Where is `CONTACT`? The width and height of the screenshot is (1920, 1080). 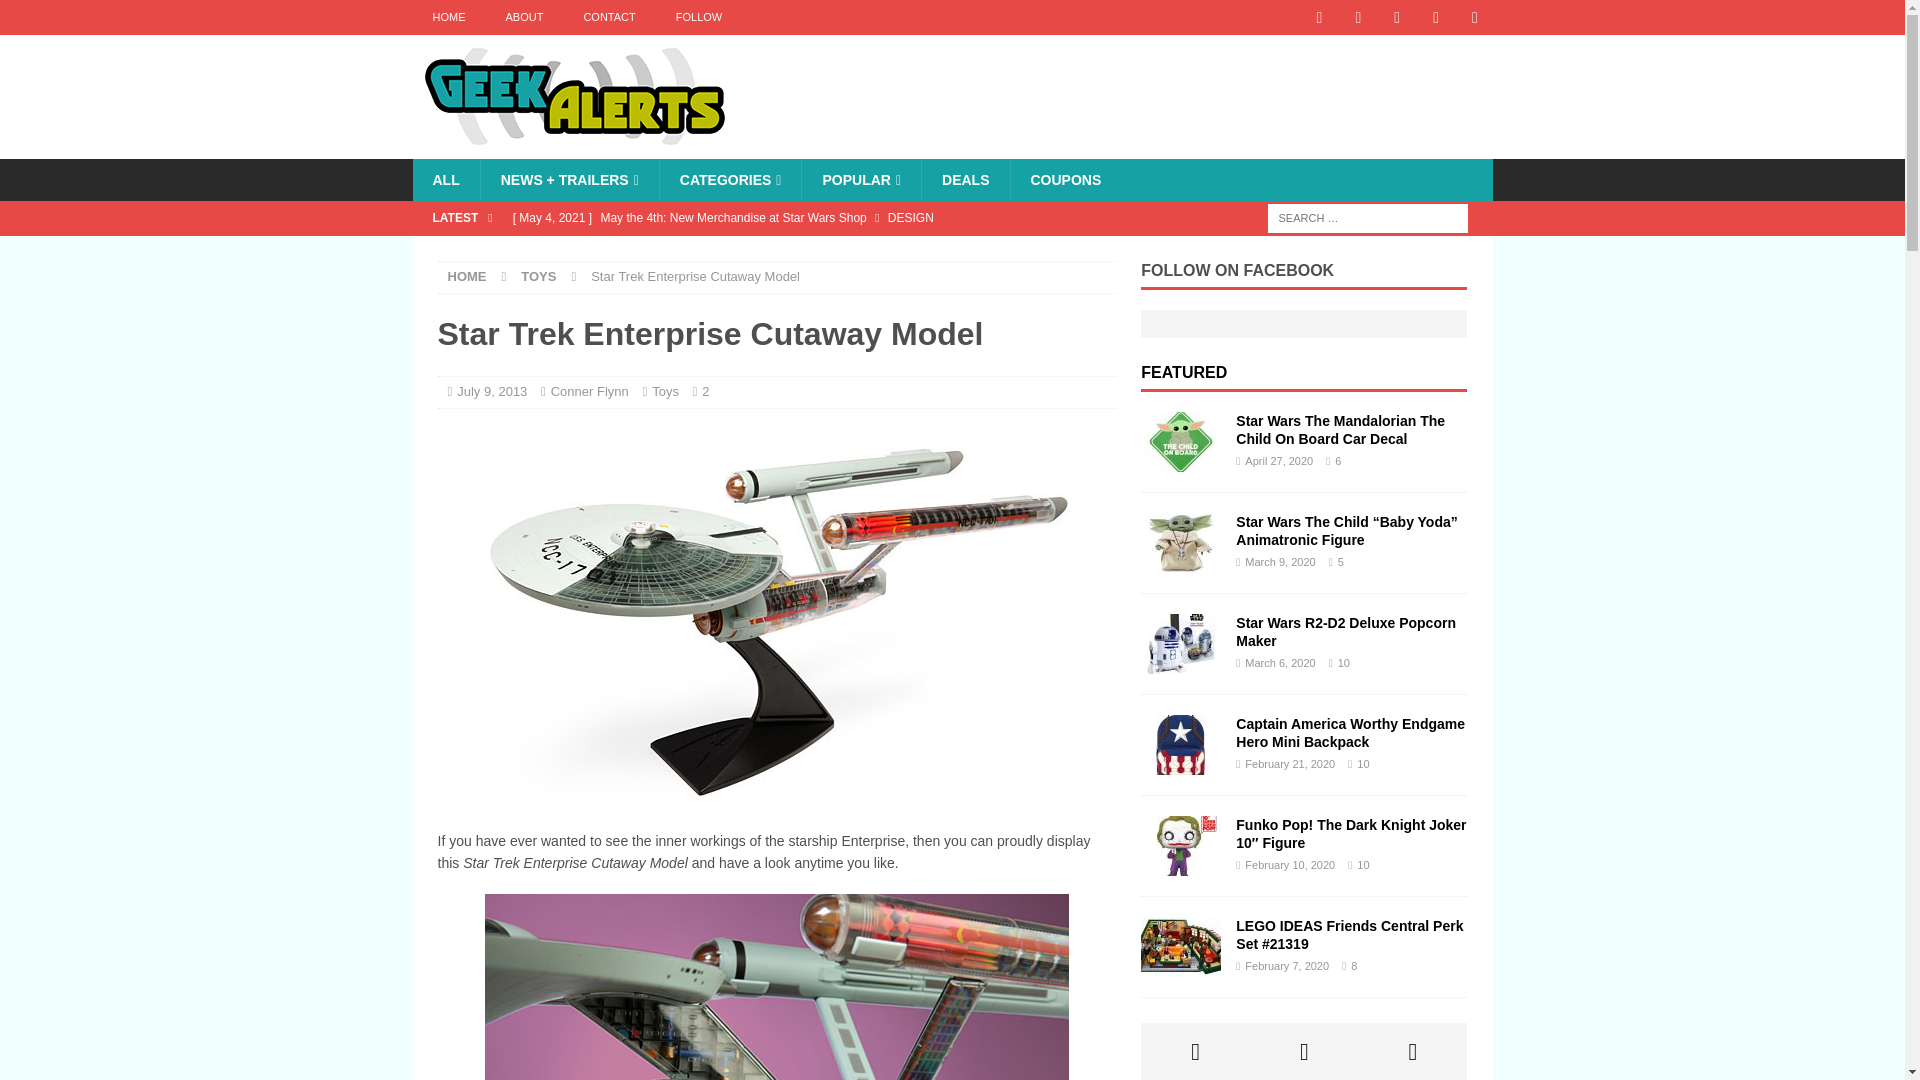
CONTACT is located at coordinates (608, 17).